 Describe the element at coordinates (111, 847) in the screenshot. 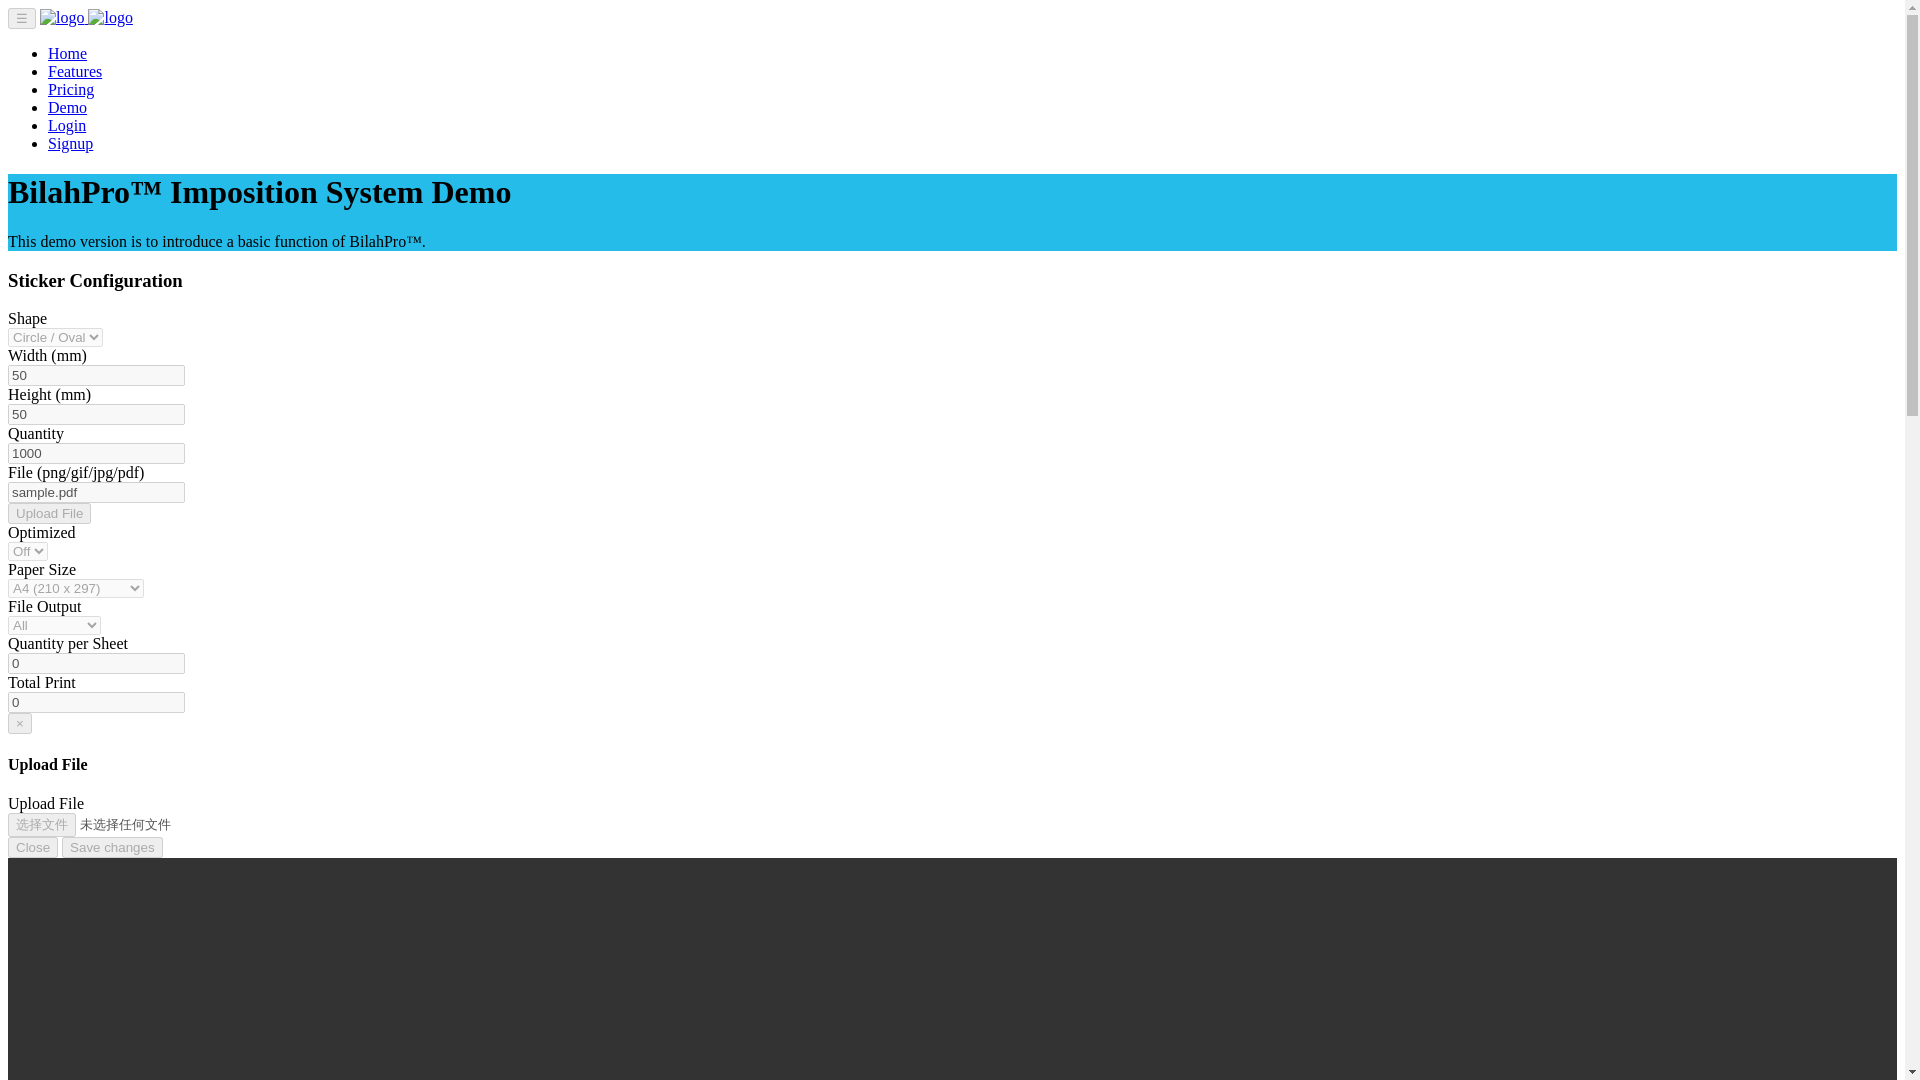

I see `Save changes` at that location.